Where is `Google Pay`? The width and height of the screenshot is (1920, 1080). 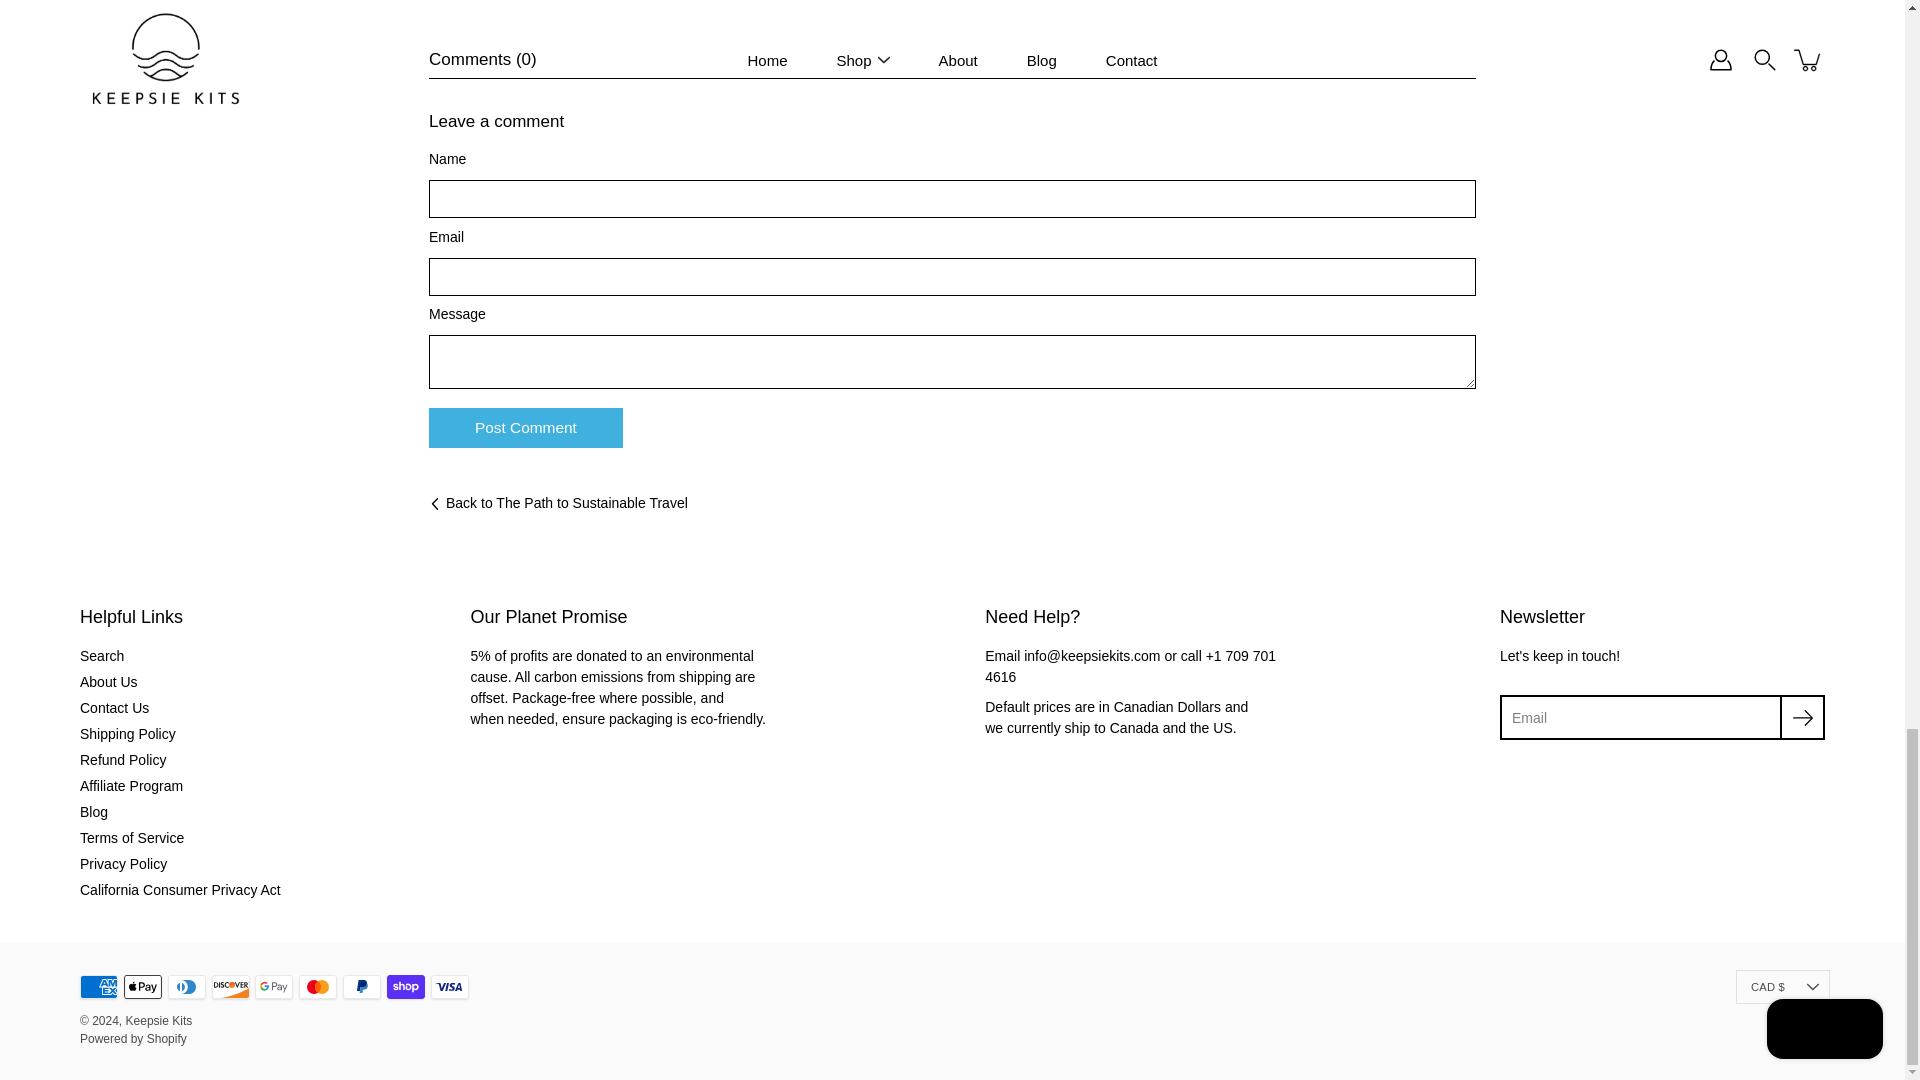
Google Pay is located at coordinates (274, 987).